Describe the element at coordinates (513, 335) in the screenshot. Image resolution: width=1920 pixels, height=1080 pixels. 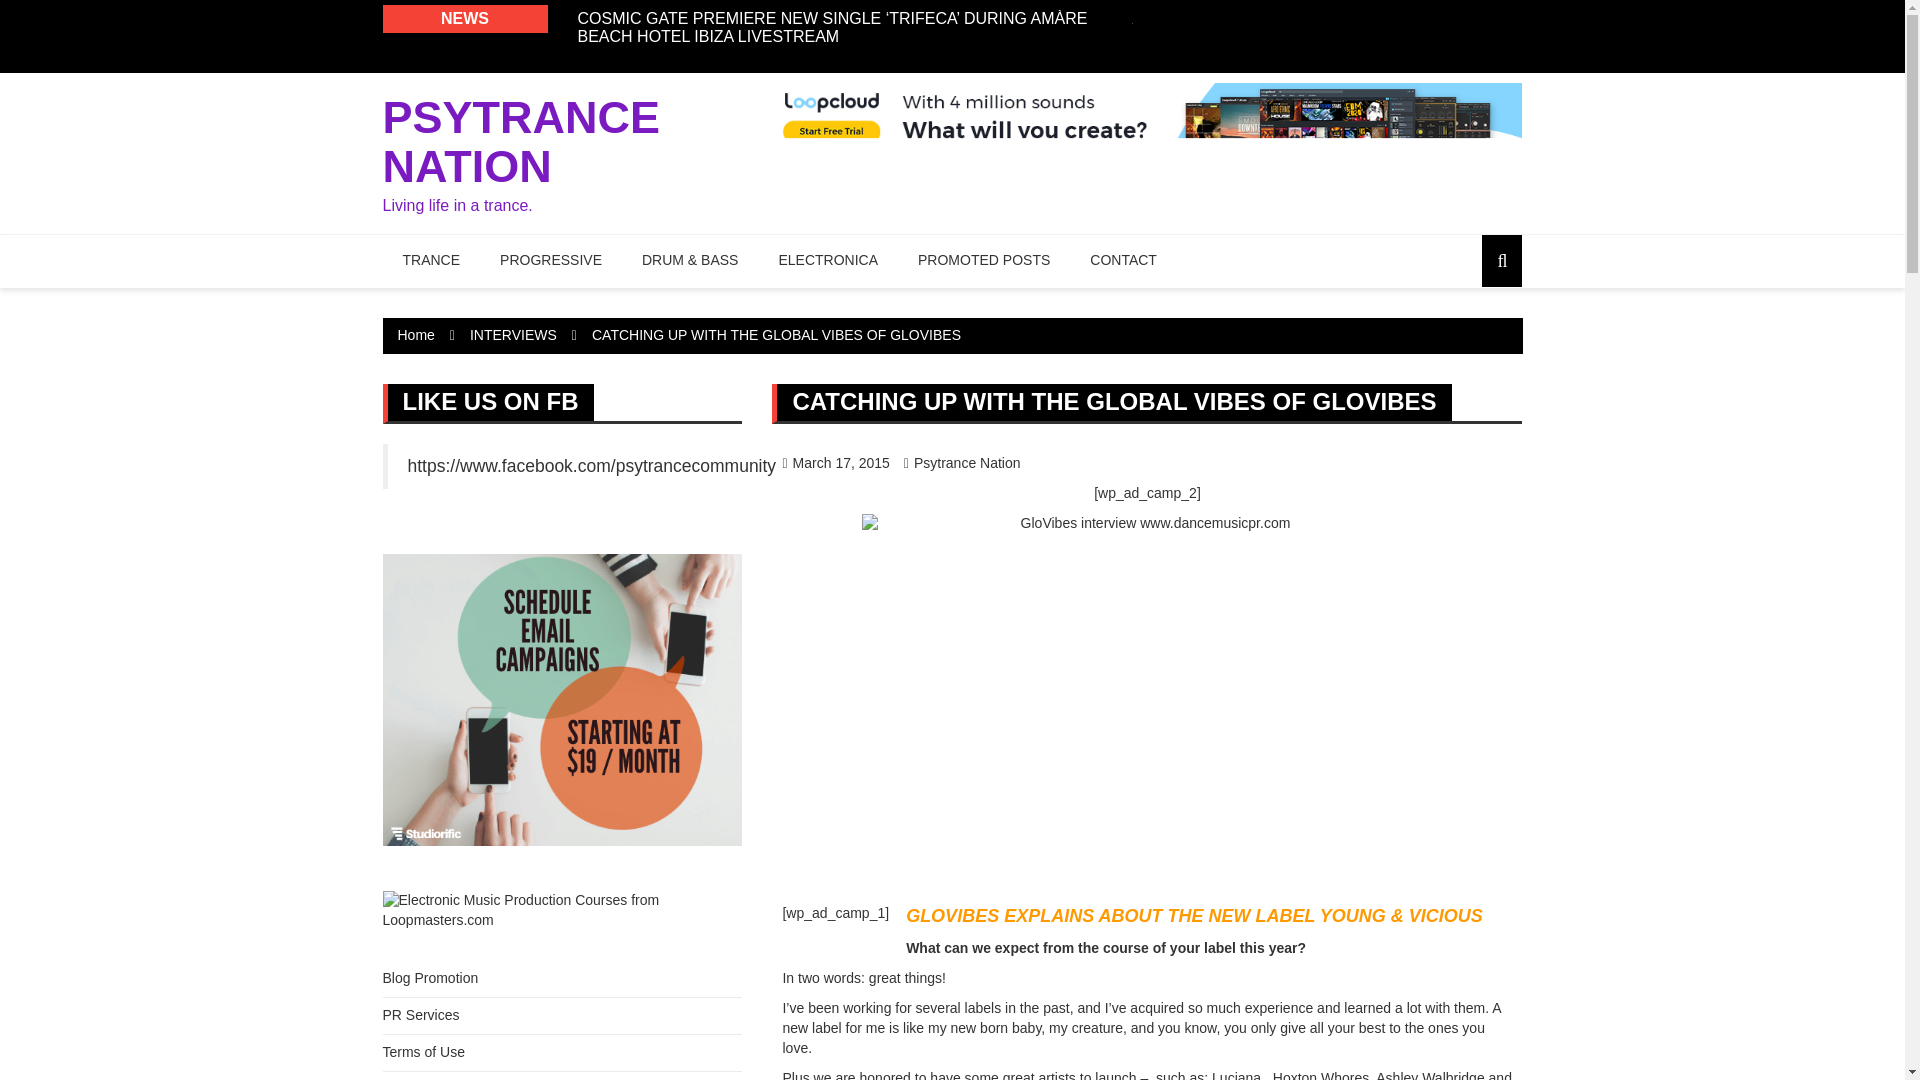
I see `INTERVIEWS` at that location.